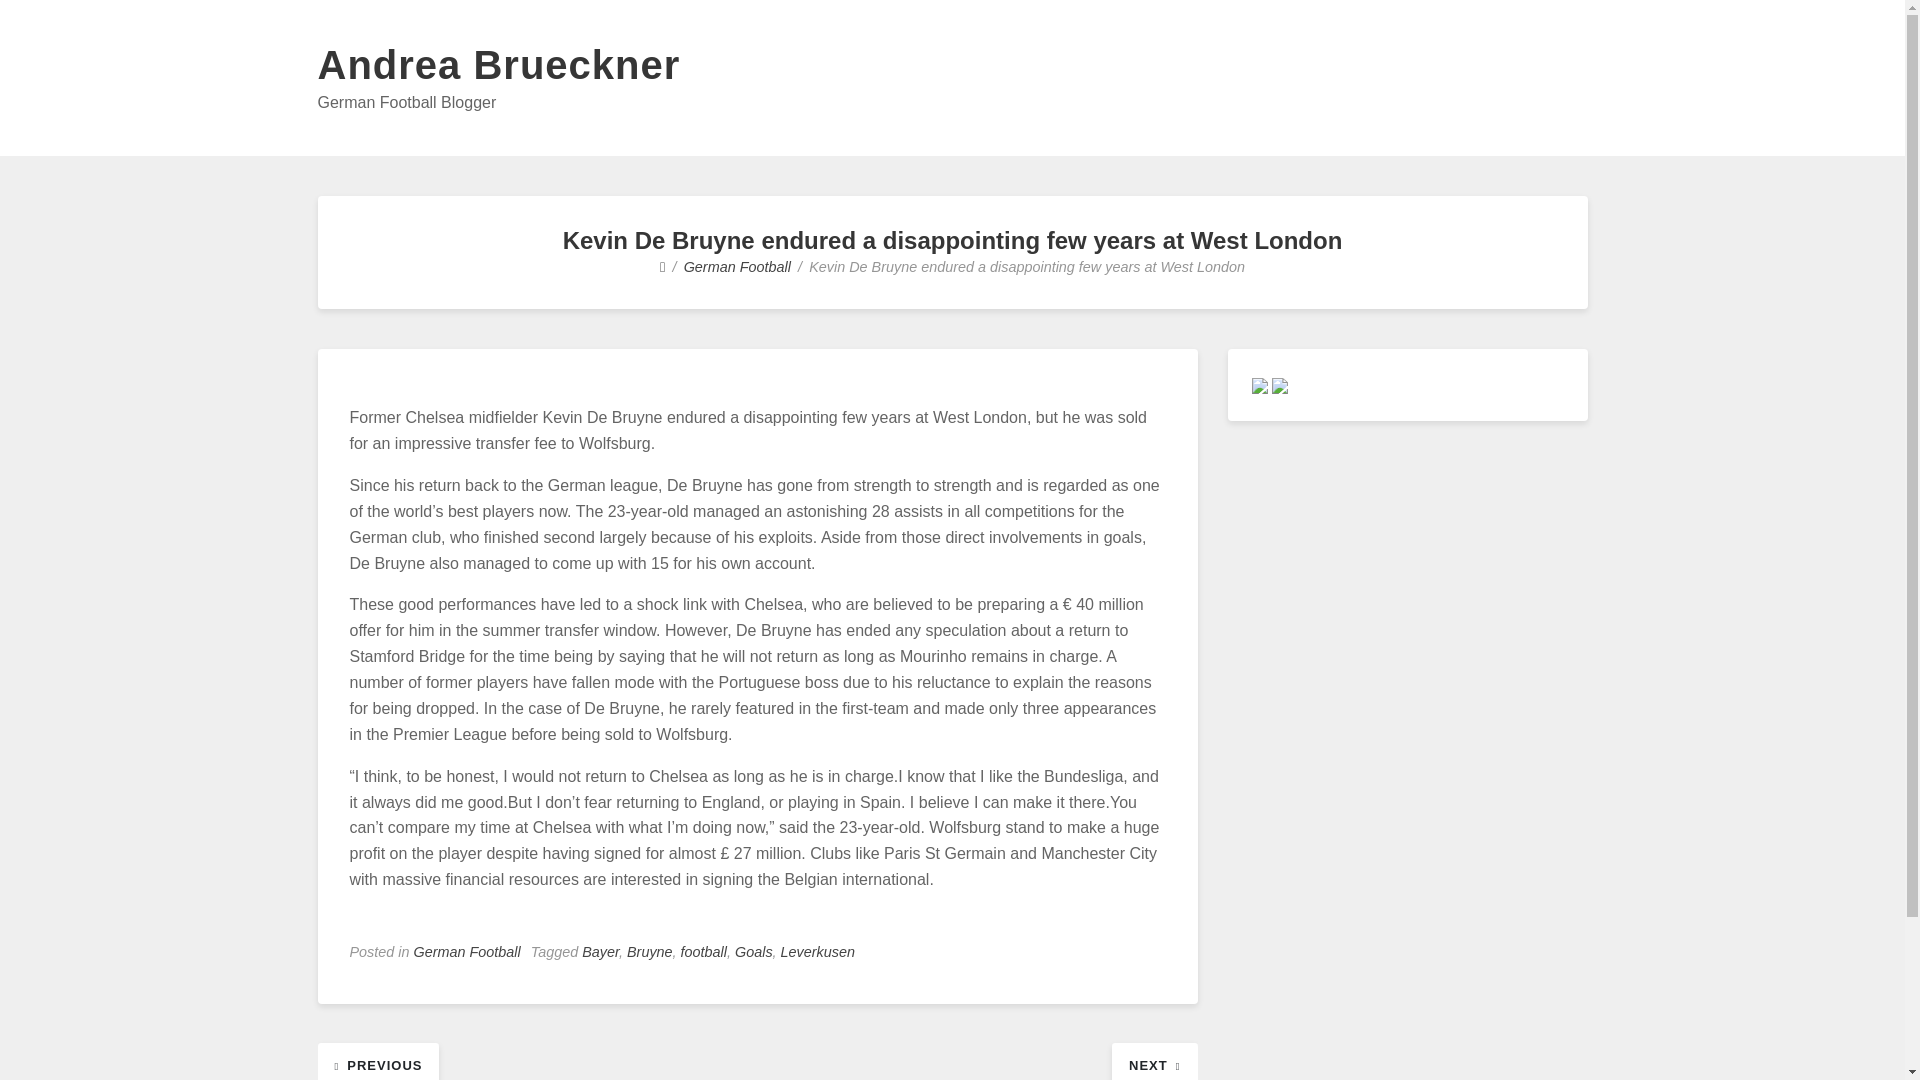 The image size is (1920, 1080). I want to click on PREVIOUS, so click(378, 1064).